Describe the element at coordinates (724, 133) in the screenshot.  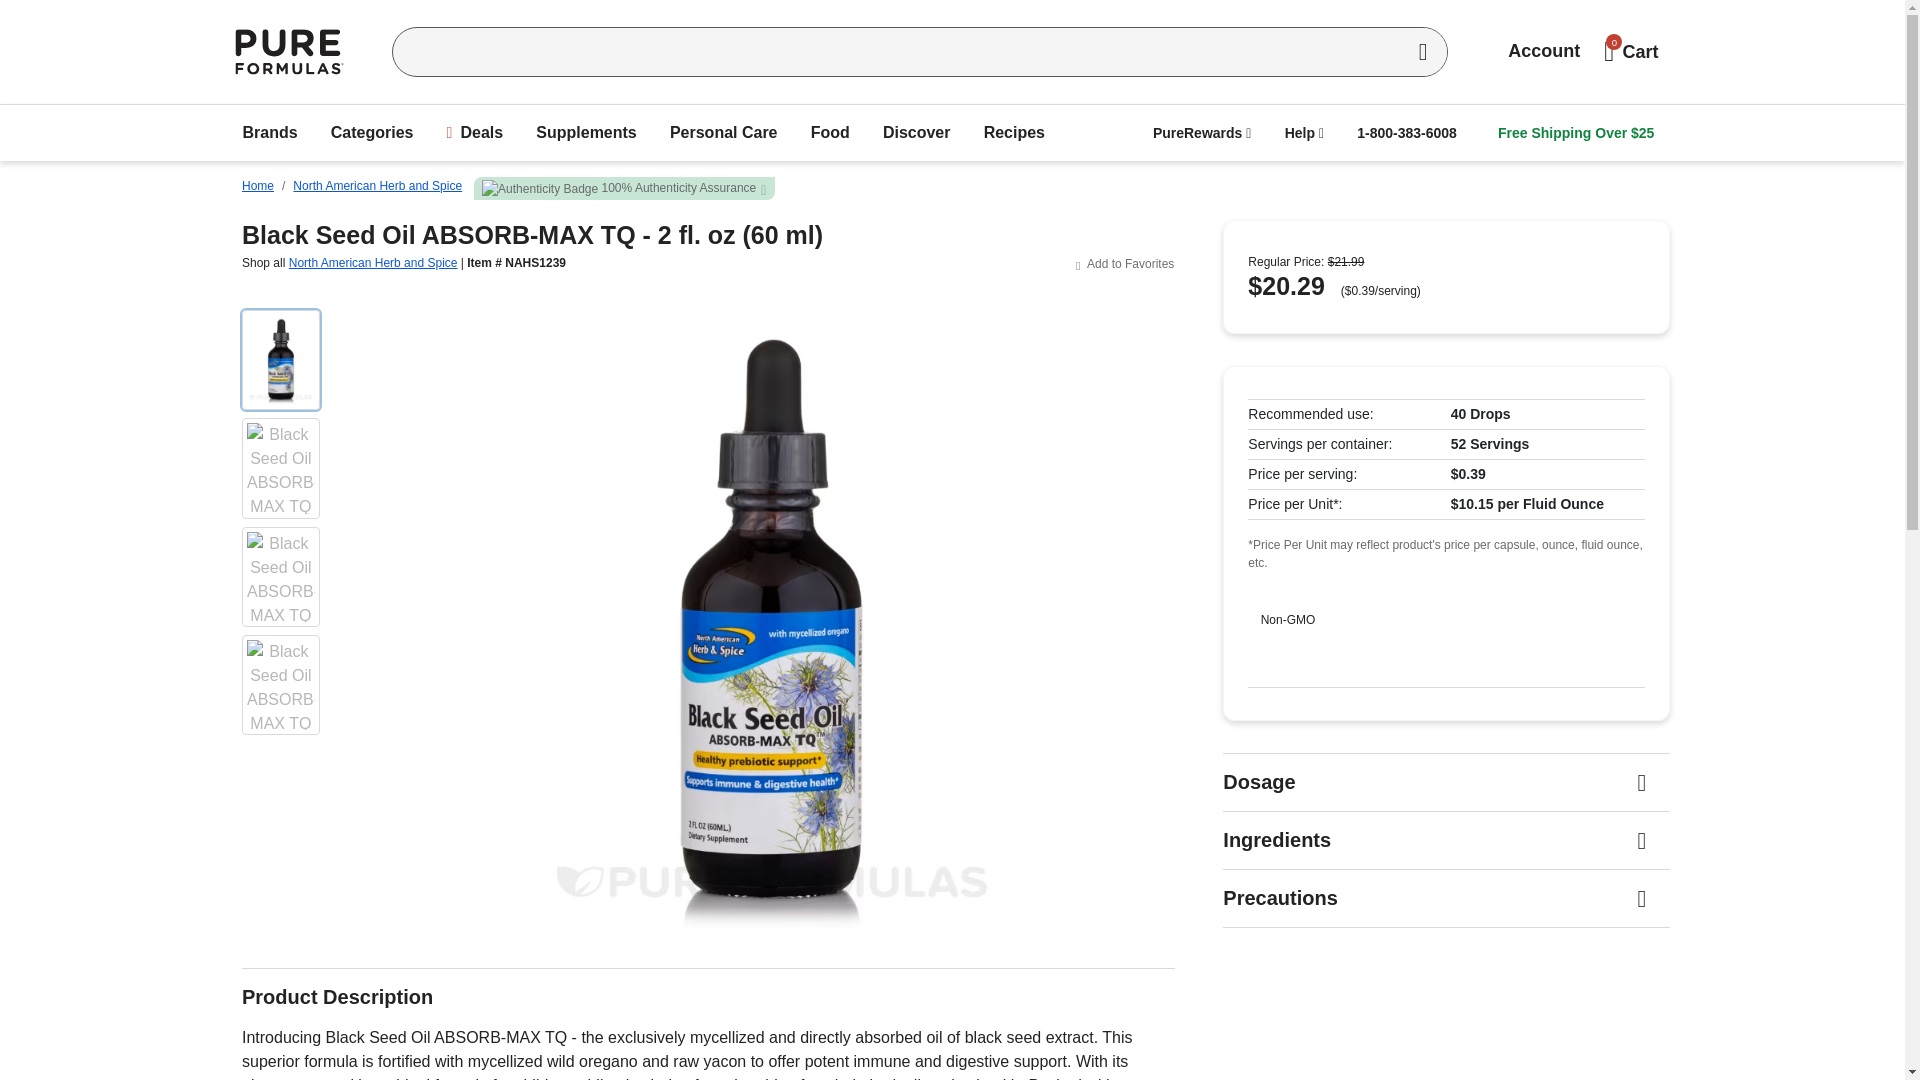
I see `Personal Care` at that location.